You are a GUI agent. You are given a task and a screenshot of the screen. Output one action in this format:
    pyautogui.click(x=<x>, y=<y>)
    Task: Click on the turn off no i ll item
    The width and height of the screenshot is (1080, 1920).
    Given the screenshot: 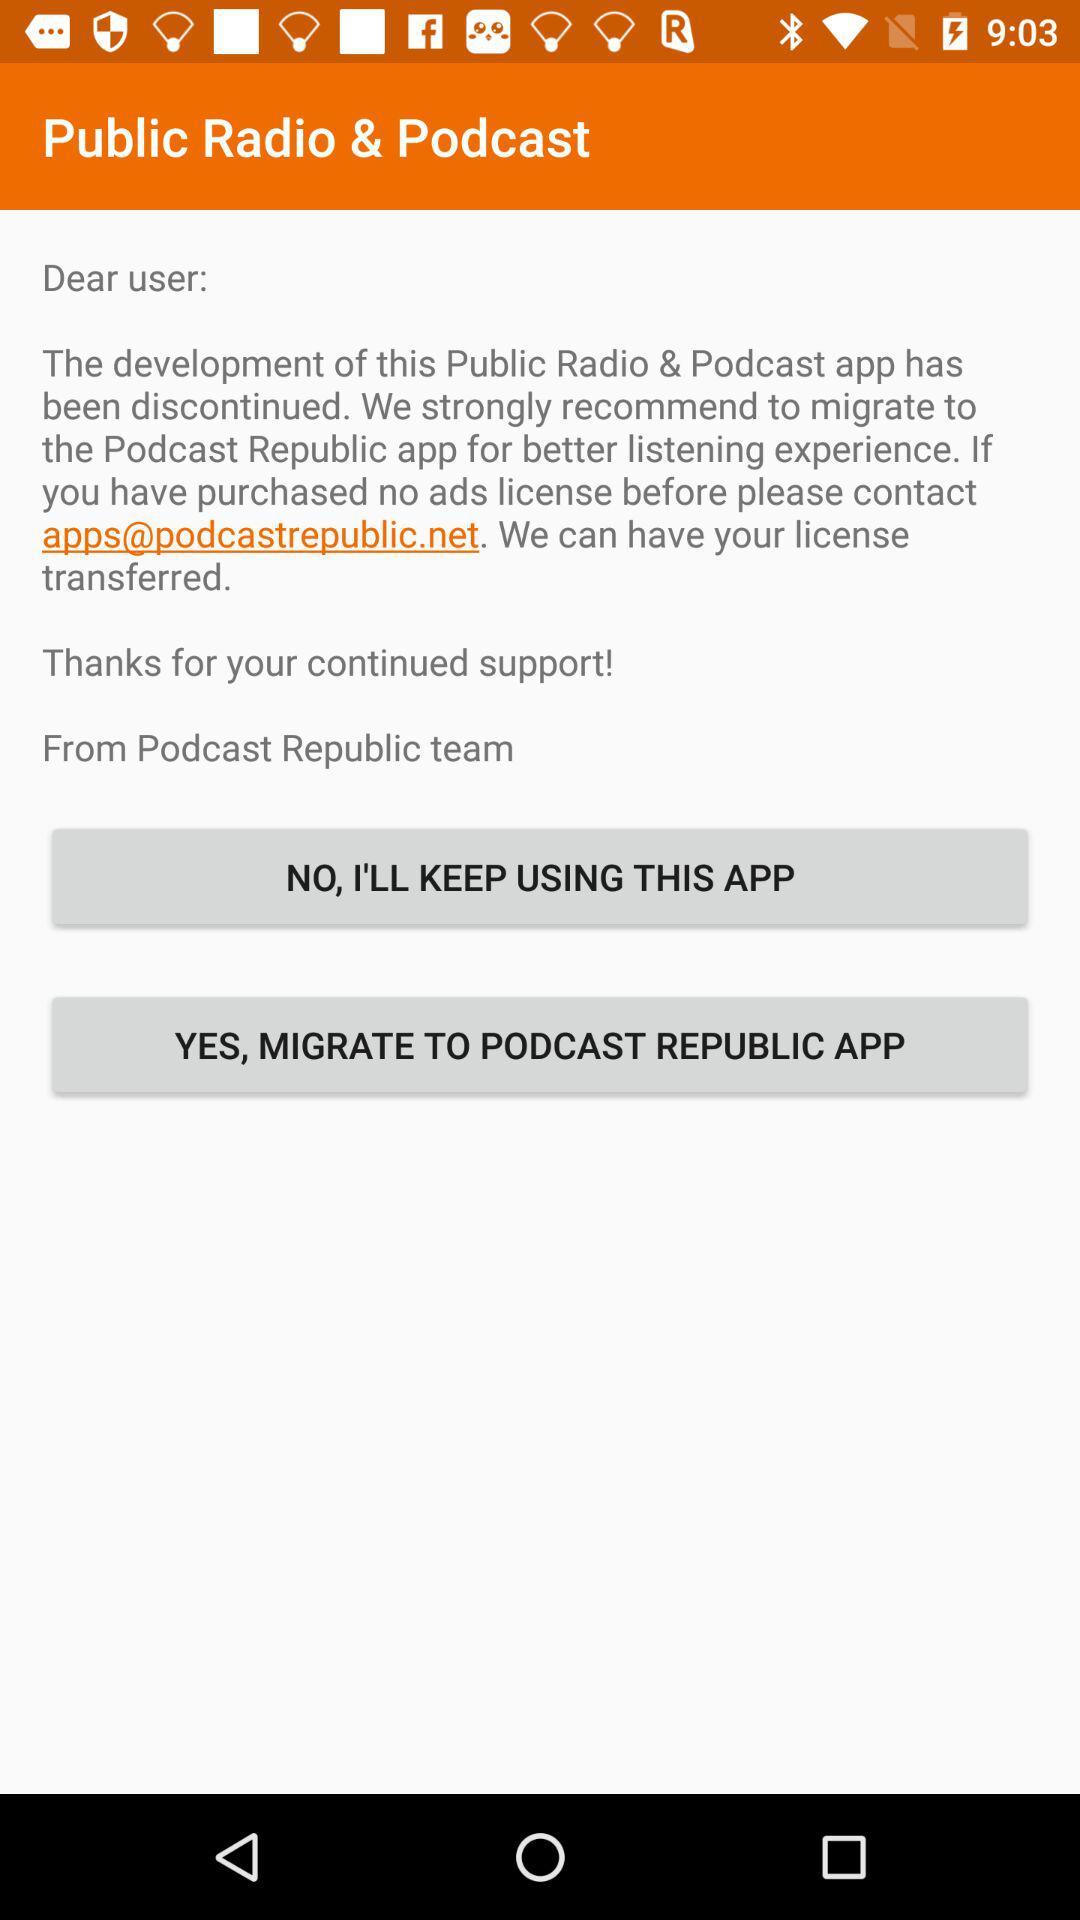 What is the action you would take?
    pyautogui.click(x=540, y=876)
    